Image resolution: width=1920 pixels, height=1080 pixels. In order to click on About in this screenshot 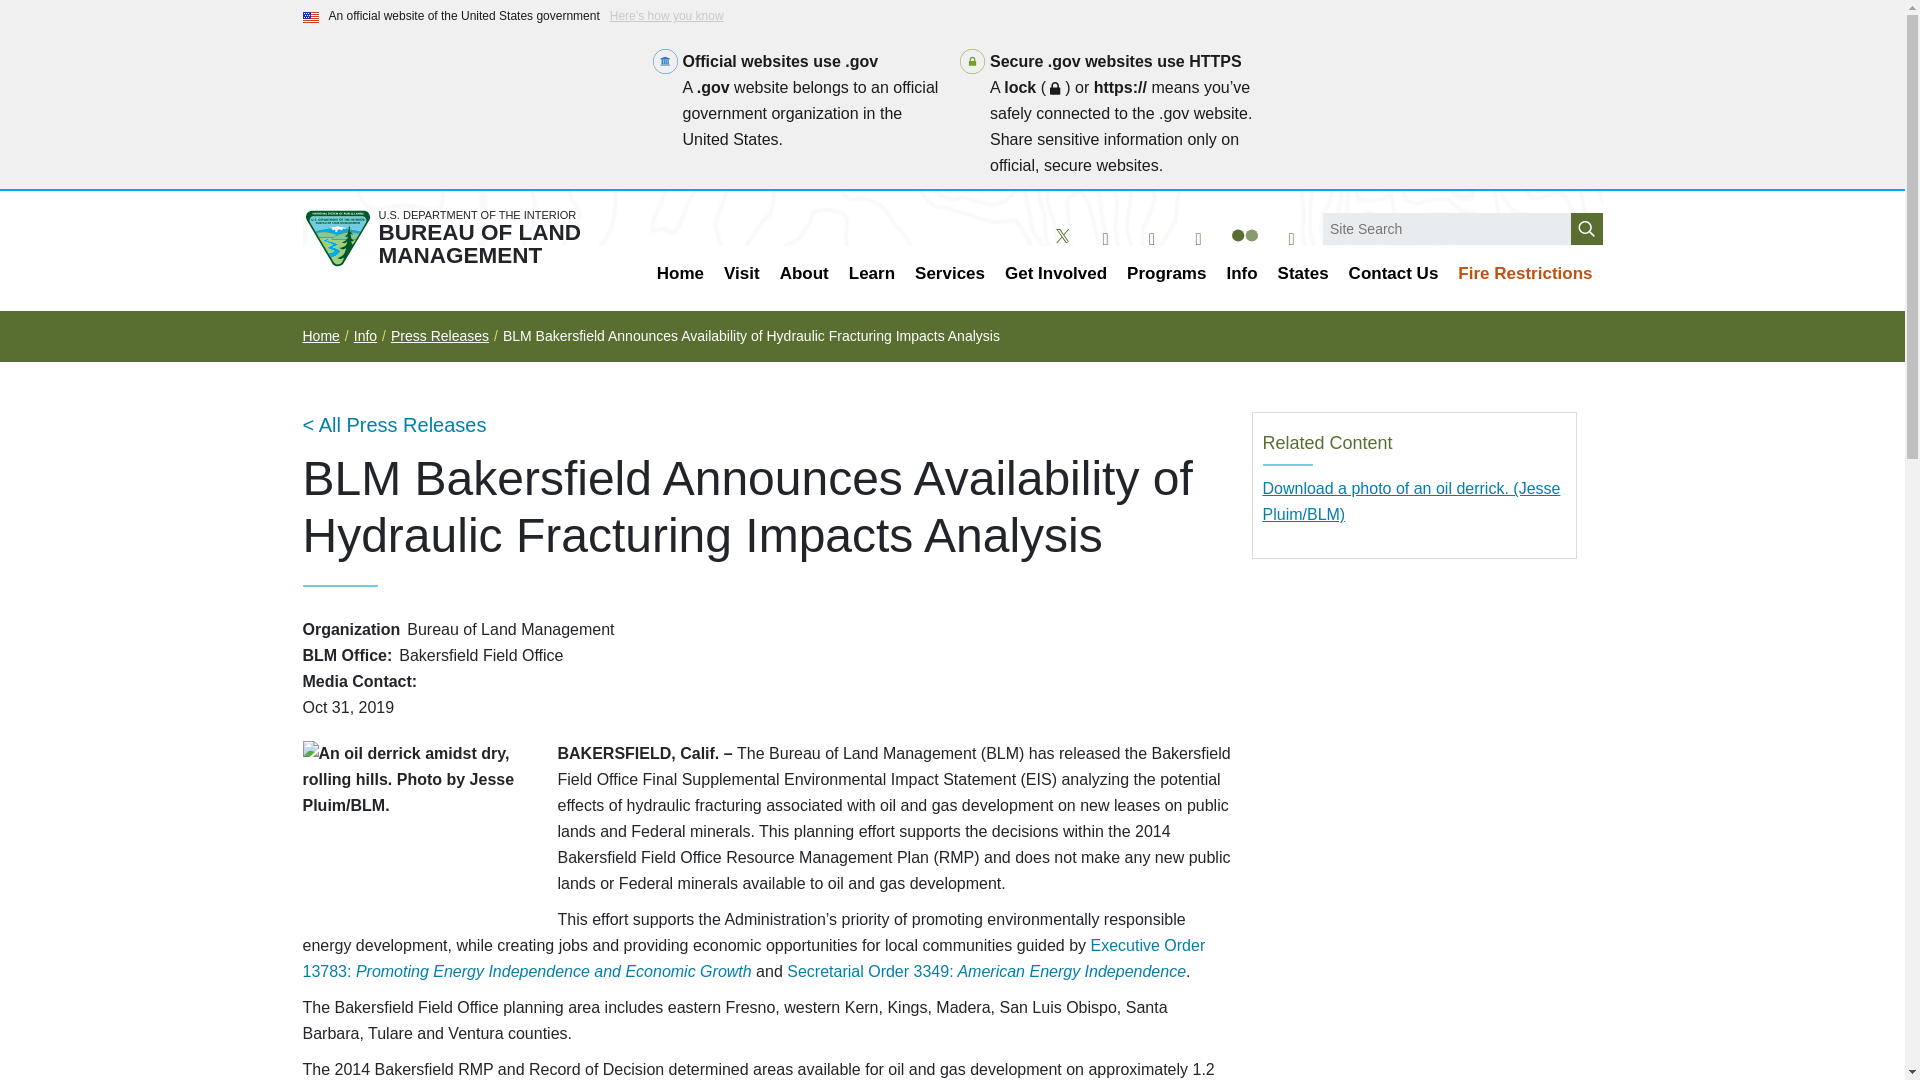, I will do `click(804, 274)`.